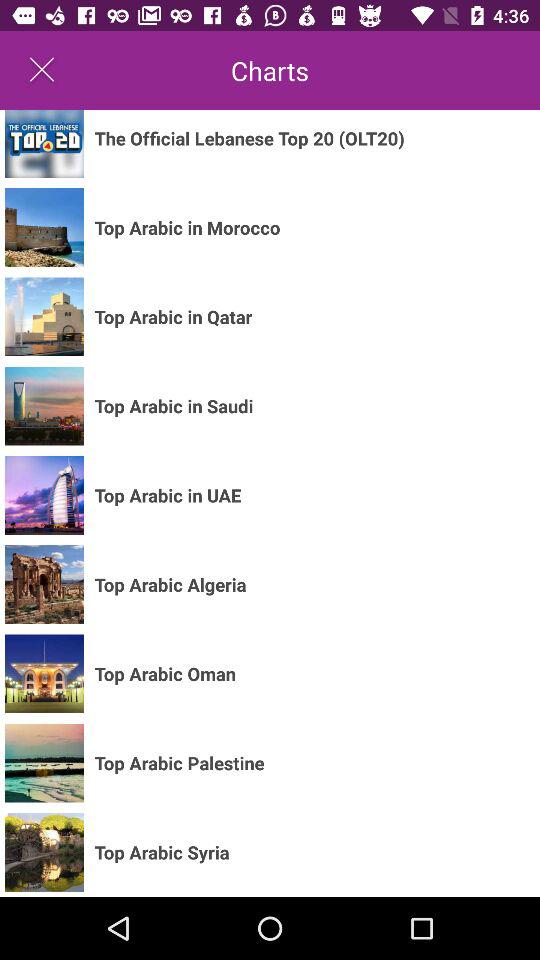 Image resolution: width=540 pixels, height=960 pixels. Describe the element at coordinates (249, 138) in the screenshot. I see `select the the official lebanese icon` at that location.